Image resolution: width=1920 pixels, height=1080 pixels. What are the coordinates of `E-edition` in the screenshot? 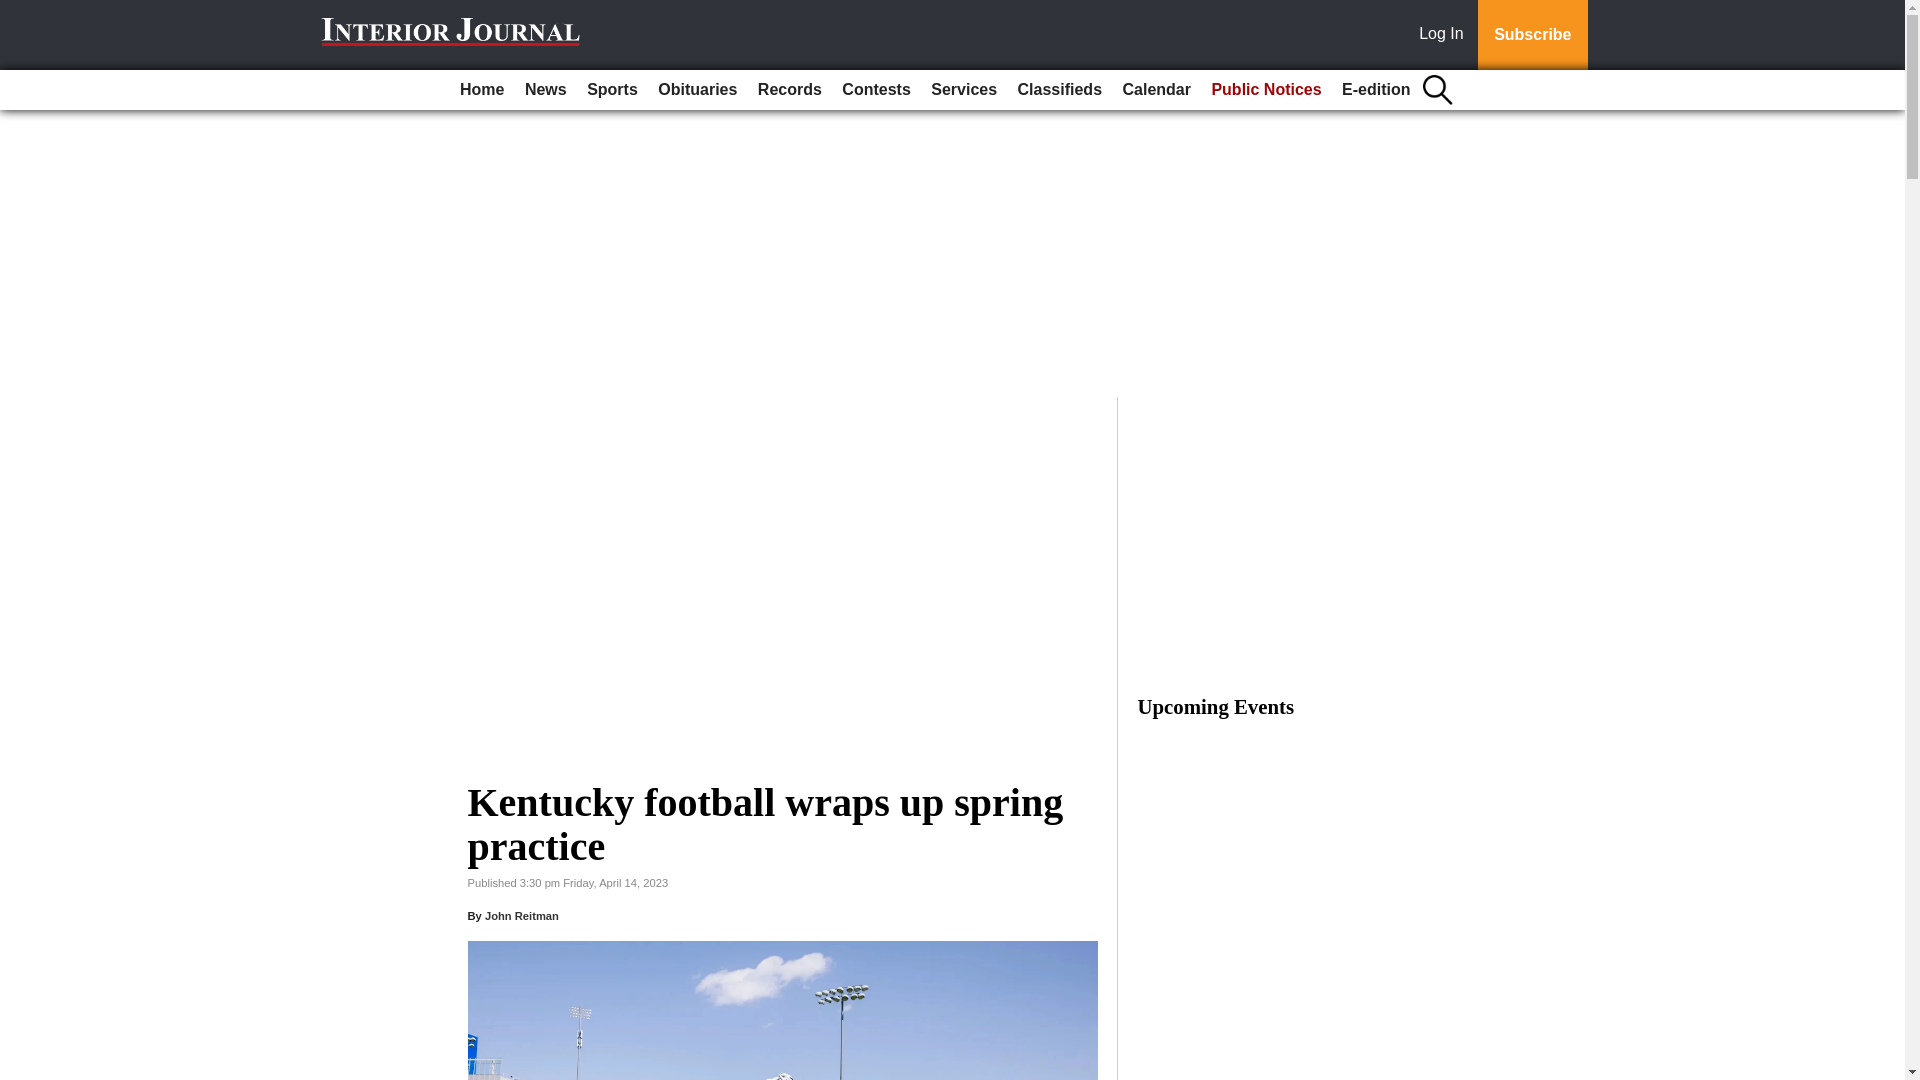 It's located at (1376, 90).